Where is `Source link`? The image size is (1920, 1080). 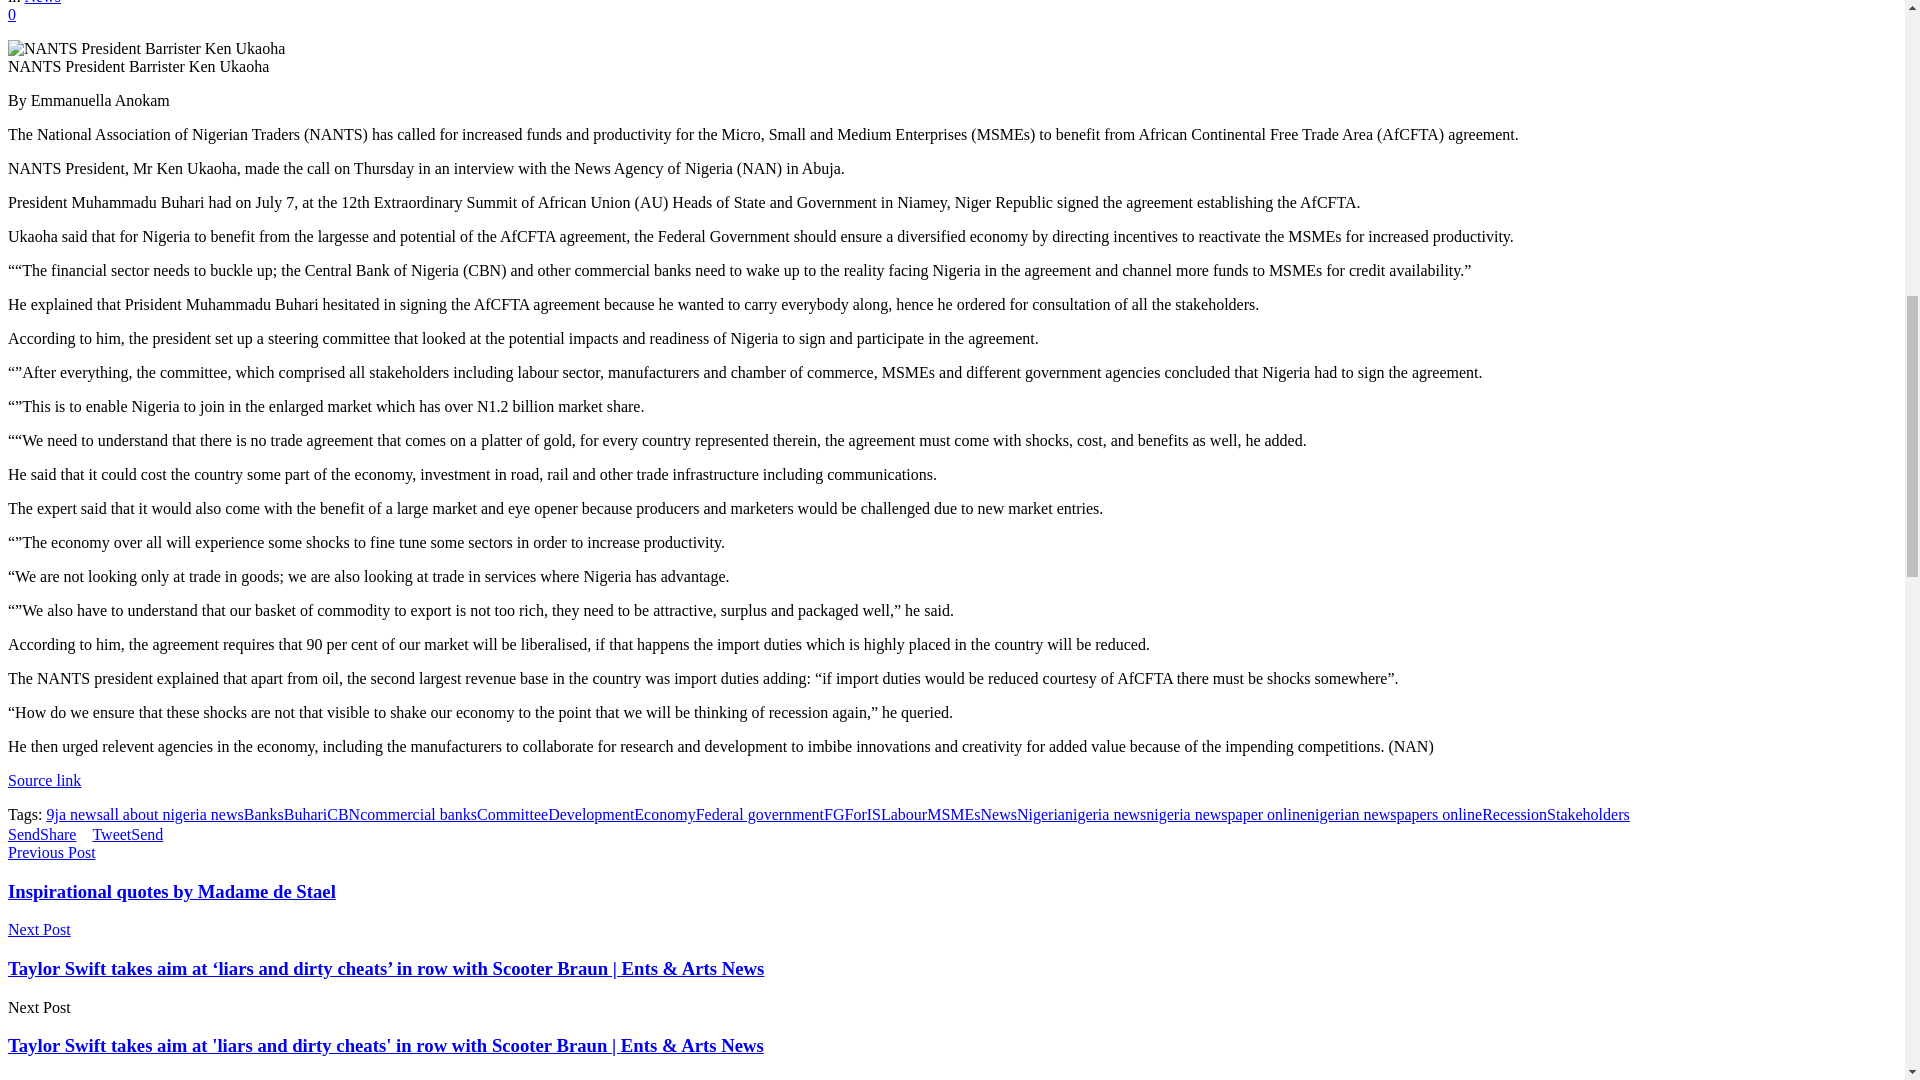 Source link is located at coordinates (44, 780).